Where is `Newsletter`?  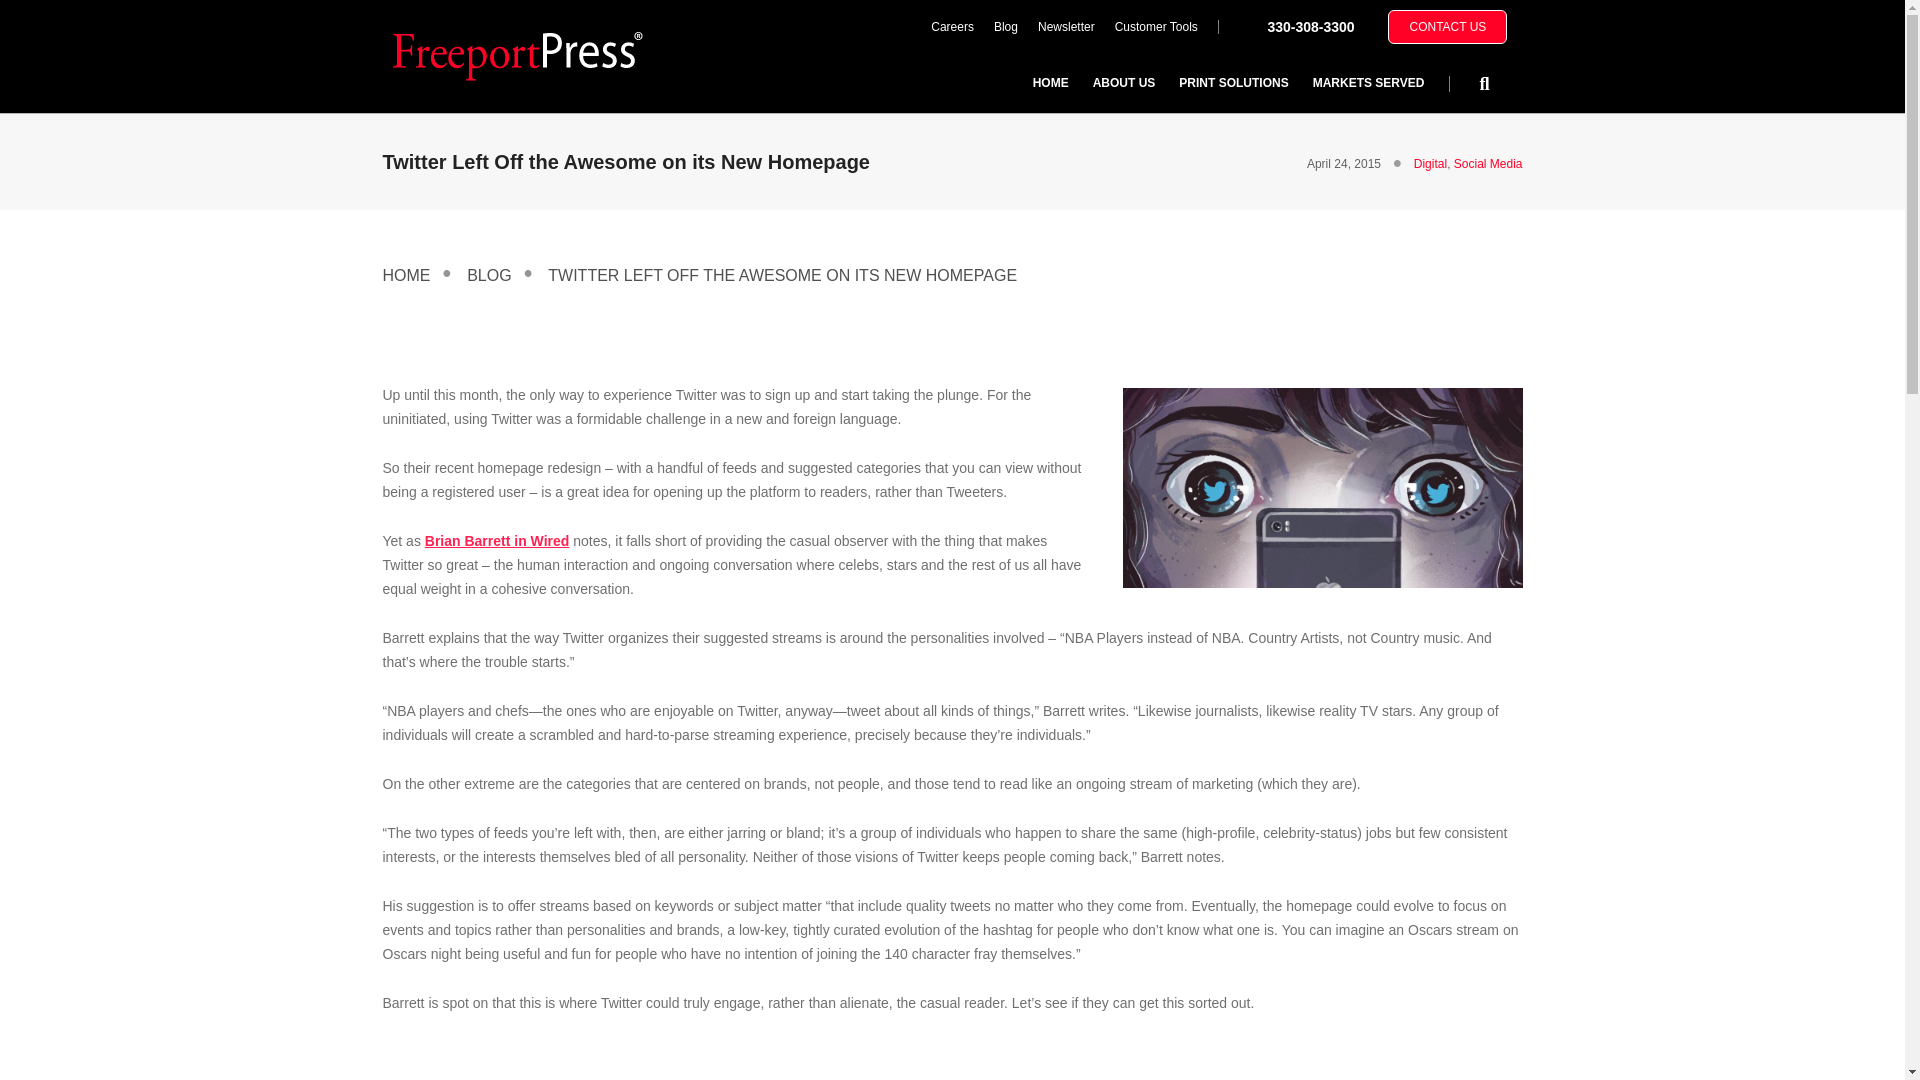 Newsletter is located at coordinates (1066, 27).